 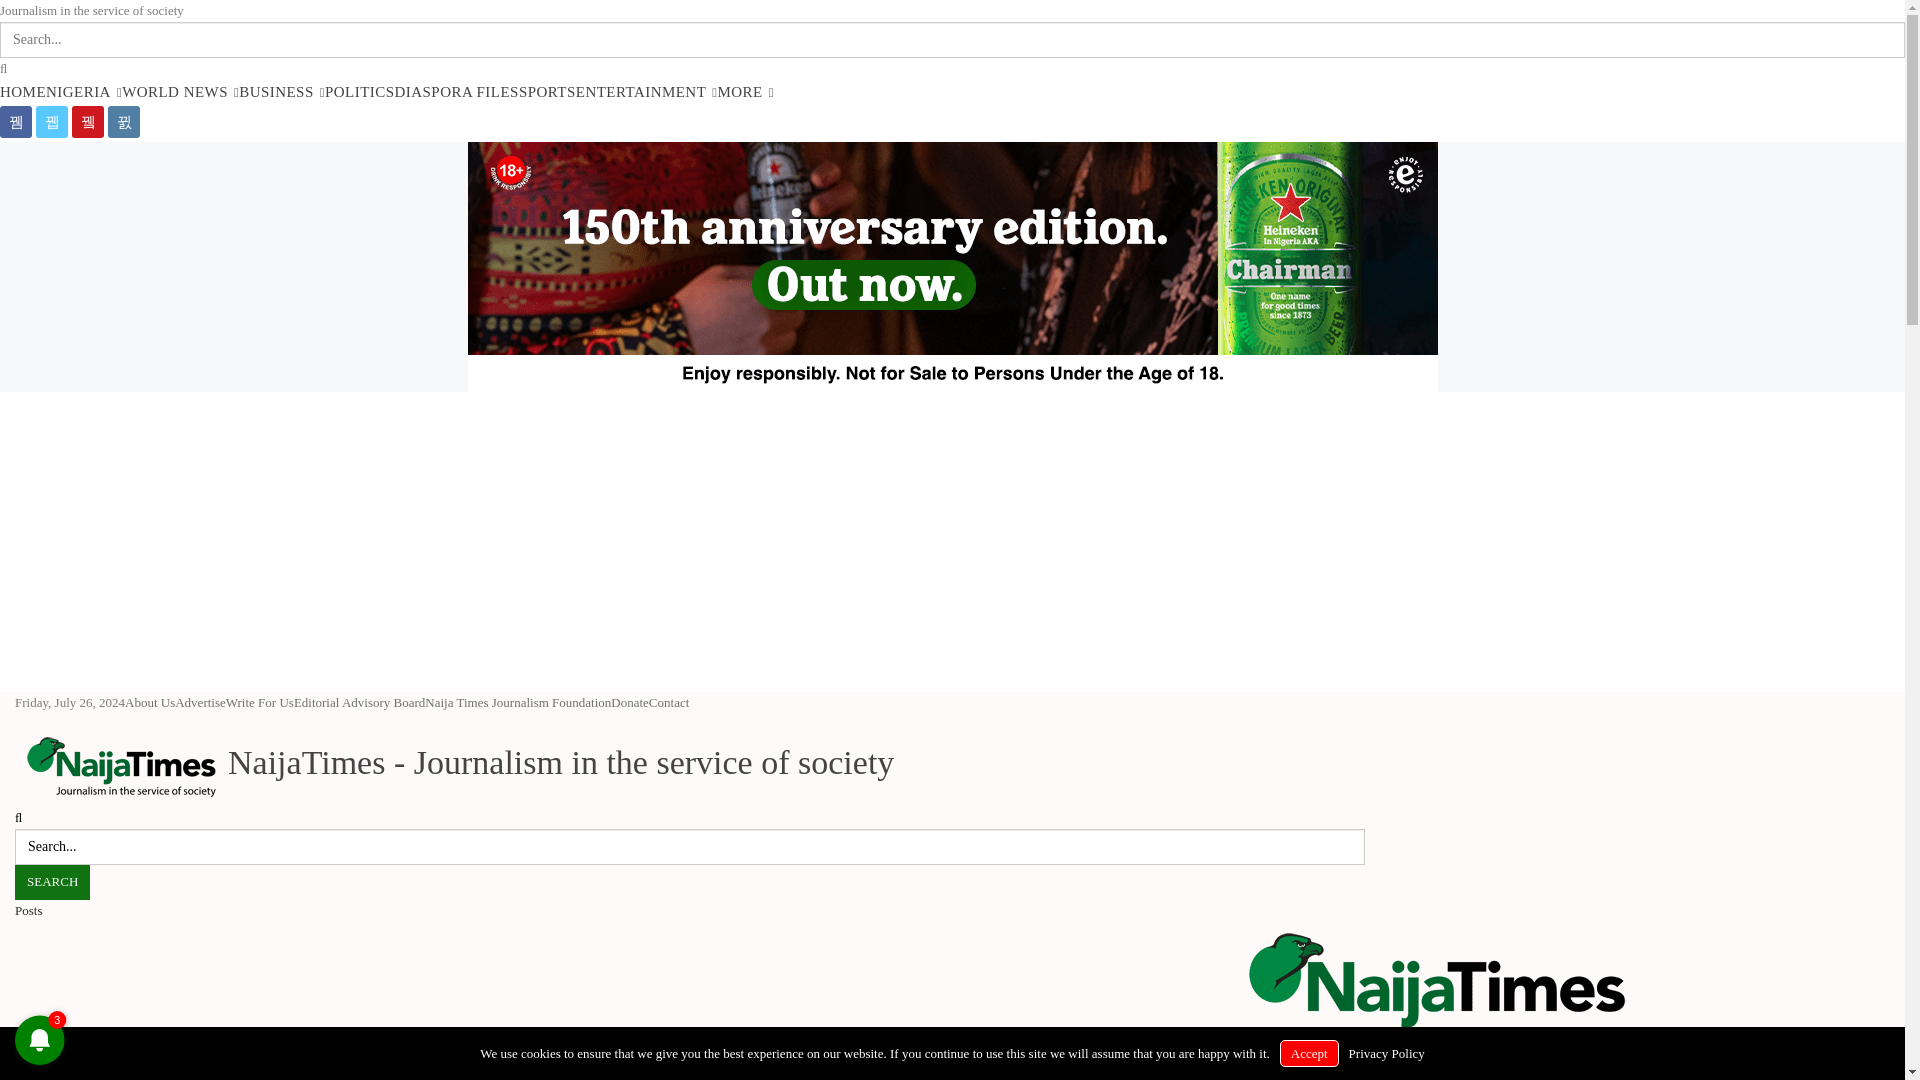 I want to click on WORLD NEWS, so click(x=180, y=92).